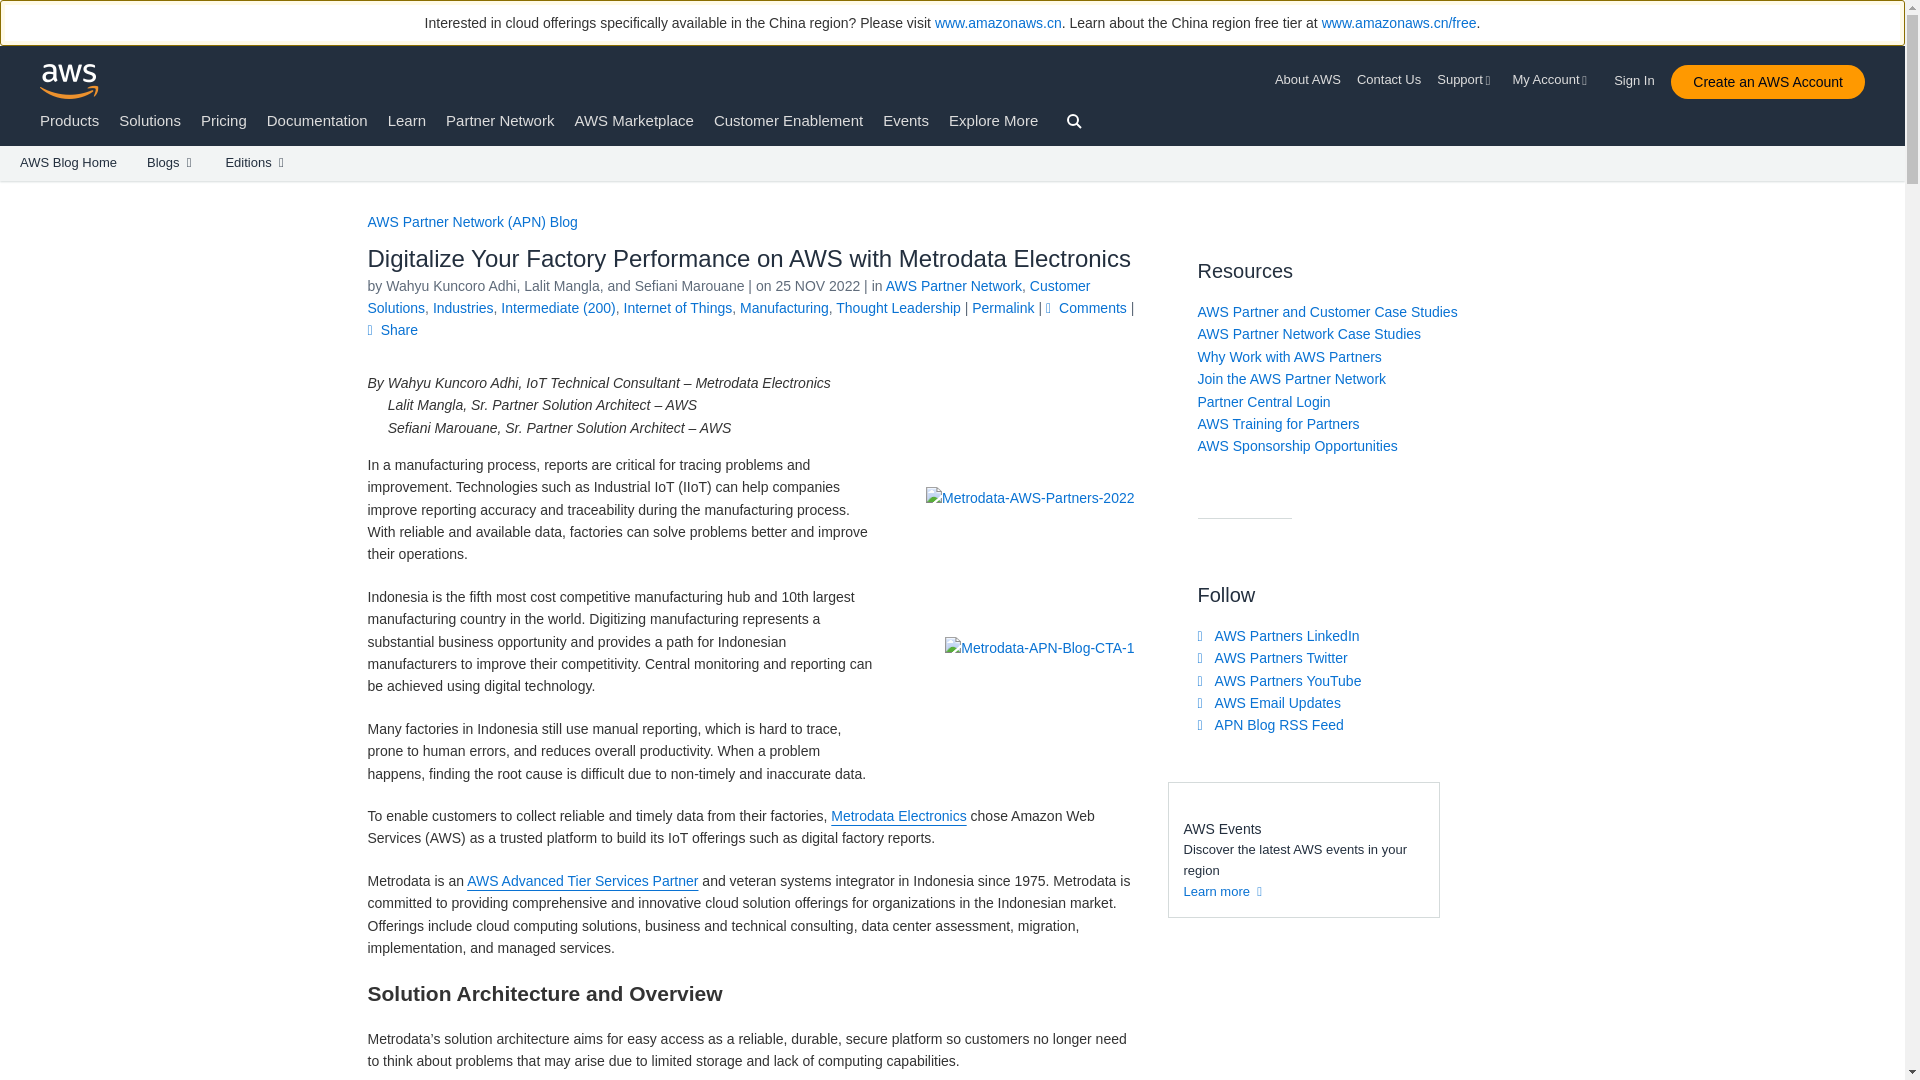 This screenshot has width=1920, height=1080. Describe the element at coordinates (70, 81) in the screenshot. I see `Click here to return to Amazon Web Services homepage` at that location.